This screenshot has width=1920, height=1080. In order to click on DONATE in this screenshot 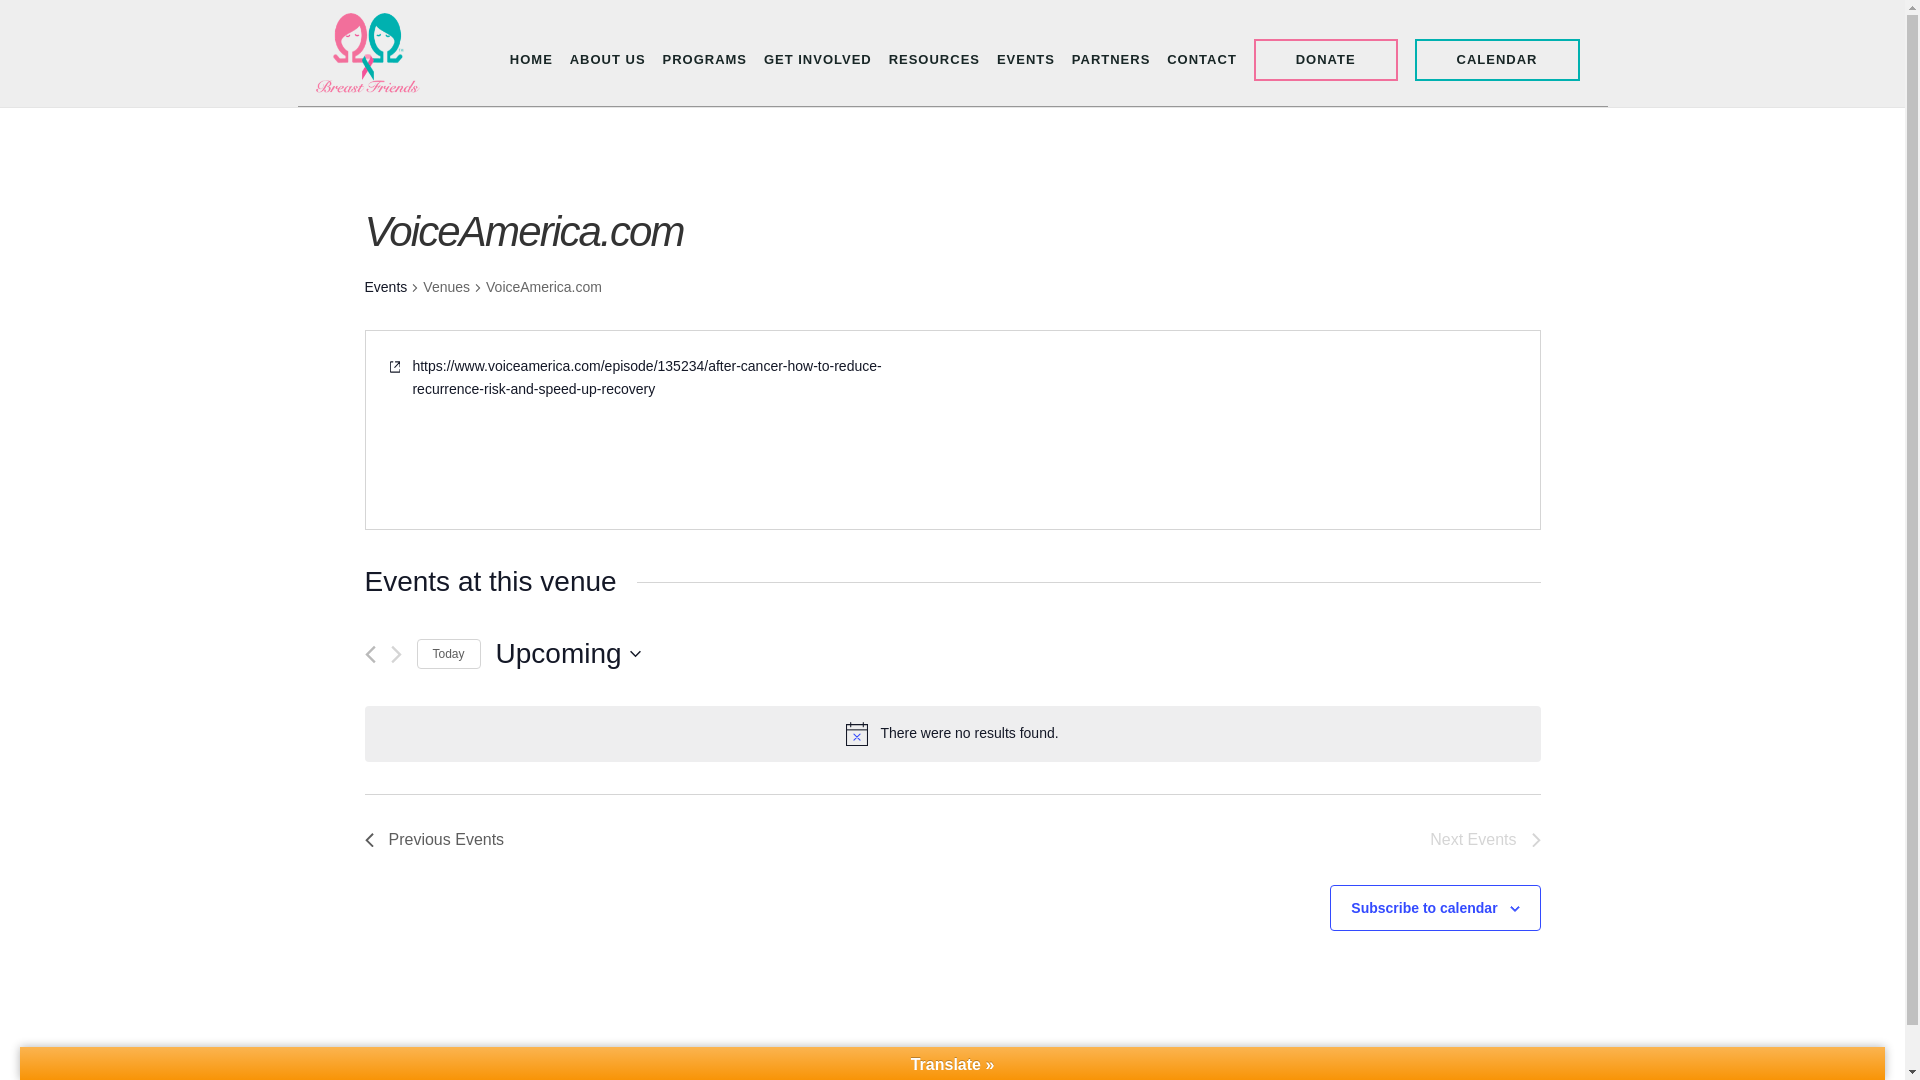, I will do `click(1325, 58)`.